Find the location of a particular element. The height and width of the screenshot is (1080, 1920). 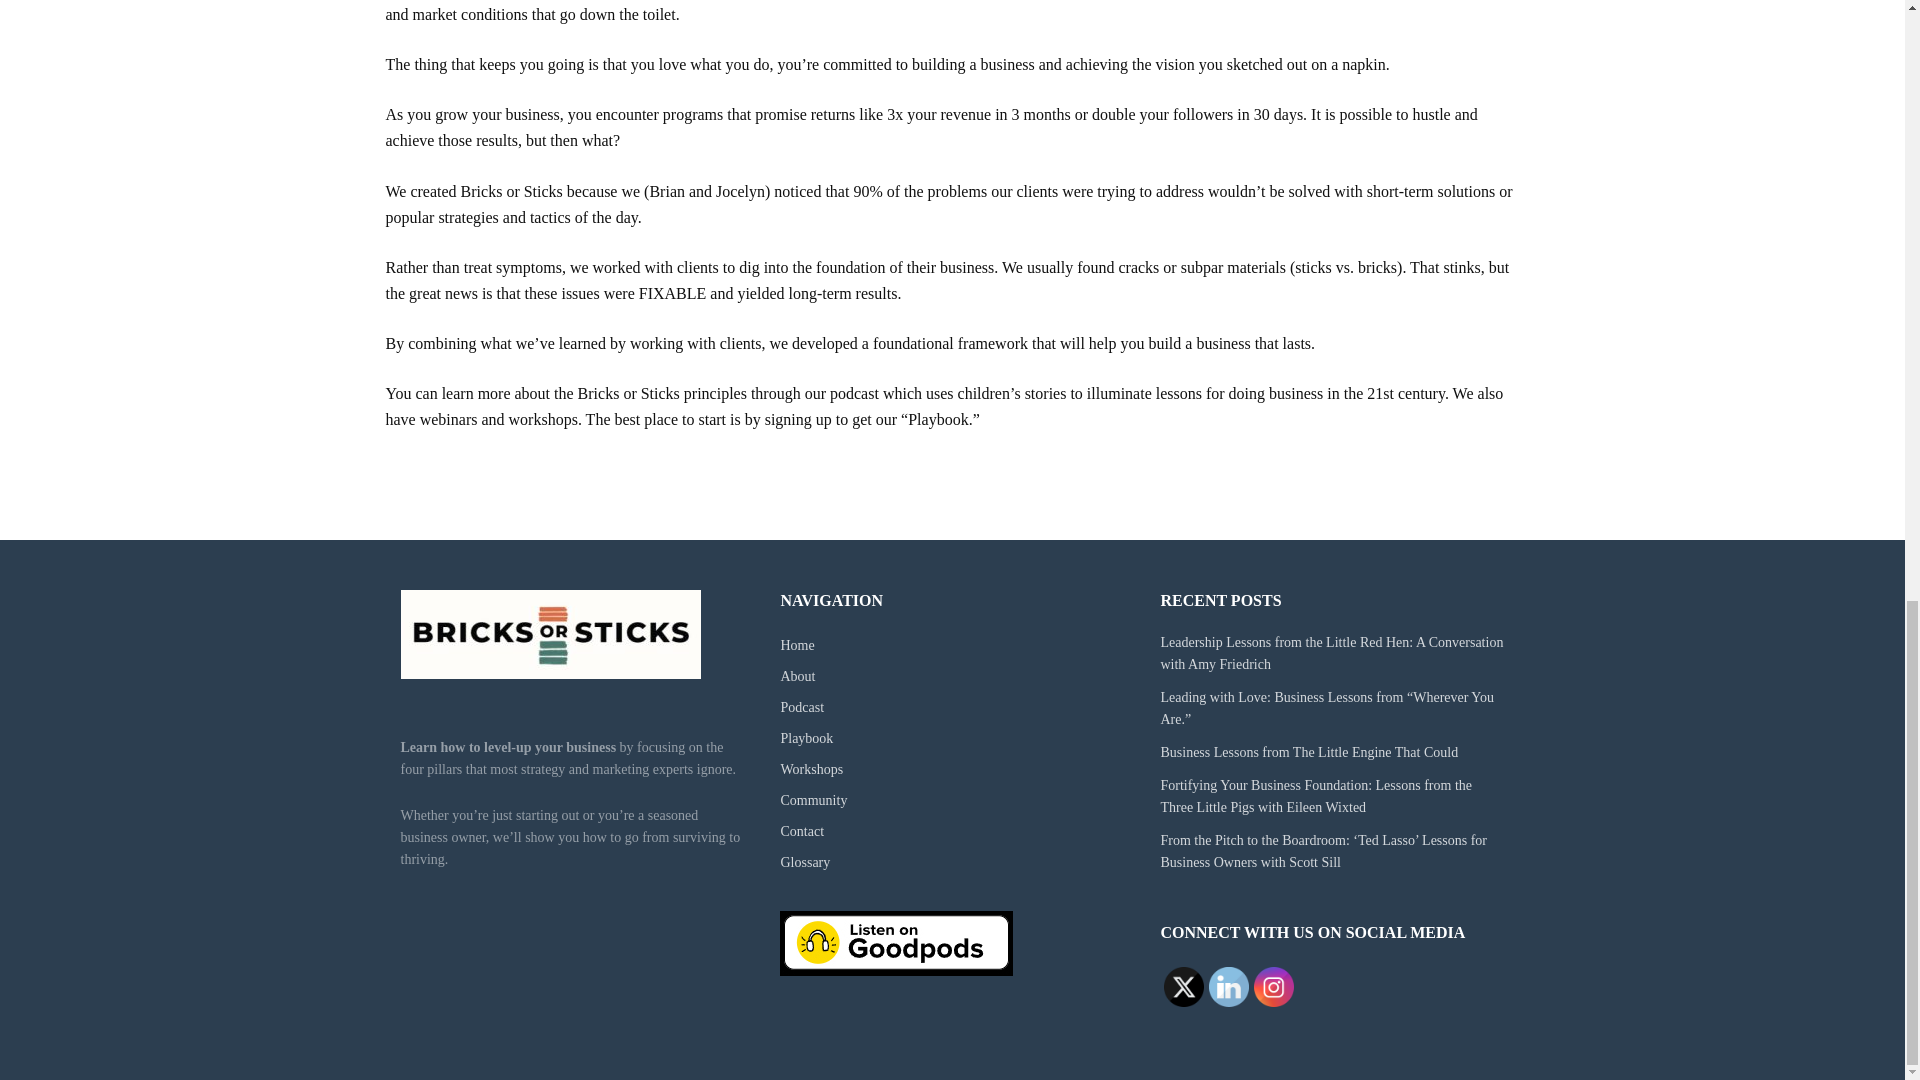

Instagram is located at coordinates (1274, 986).